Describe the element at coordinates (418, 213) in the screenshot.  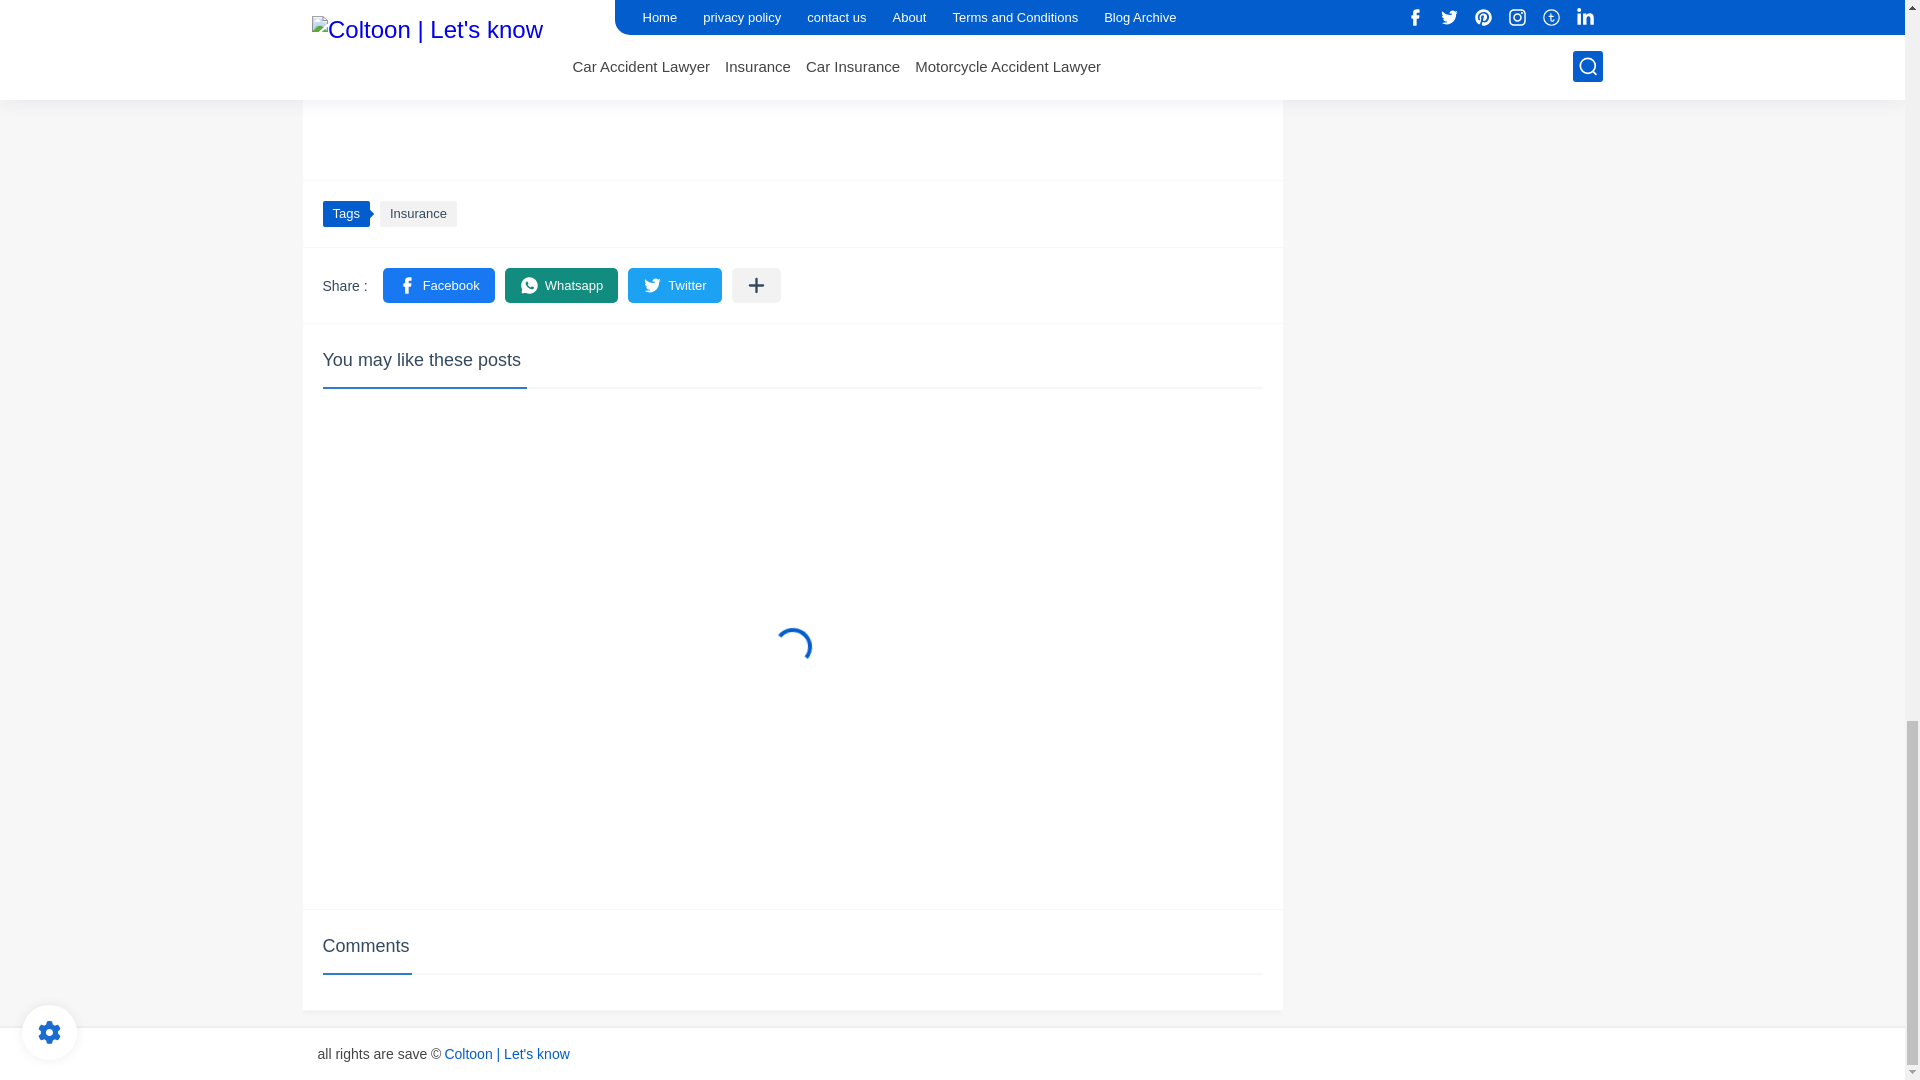
I see `Insurance` at that location.